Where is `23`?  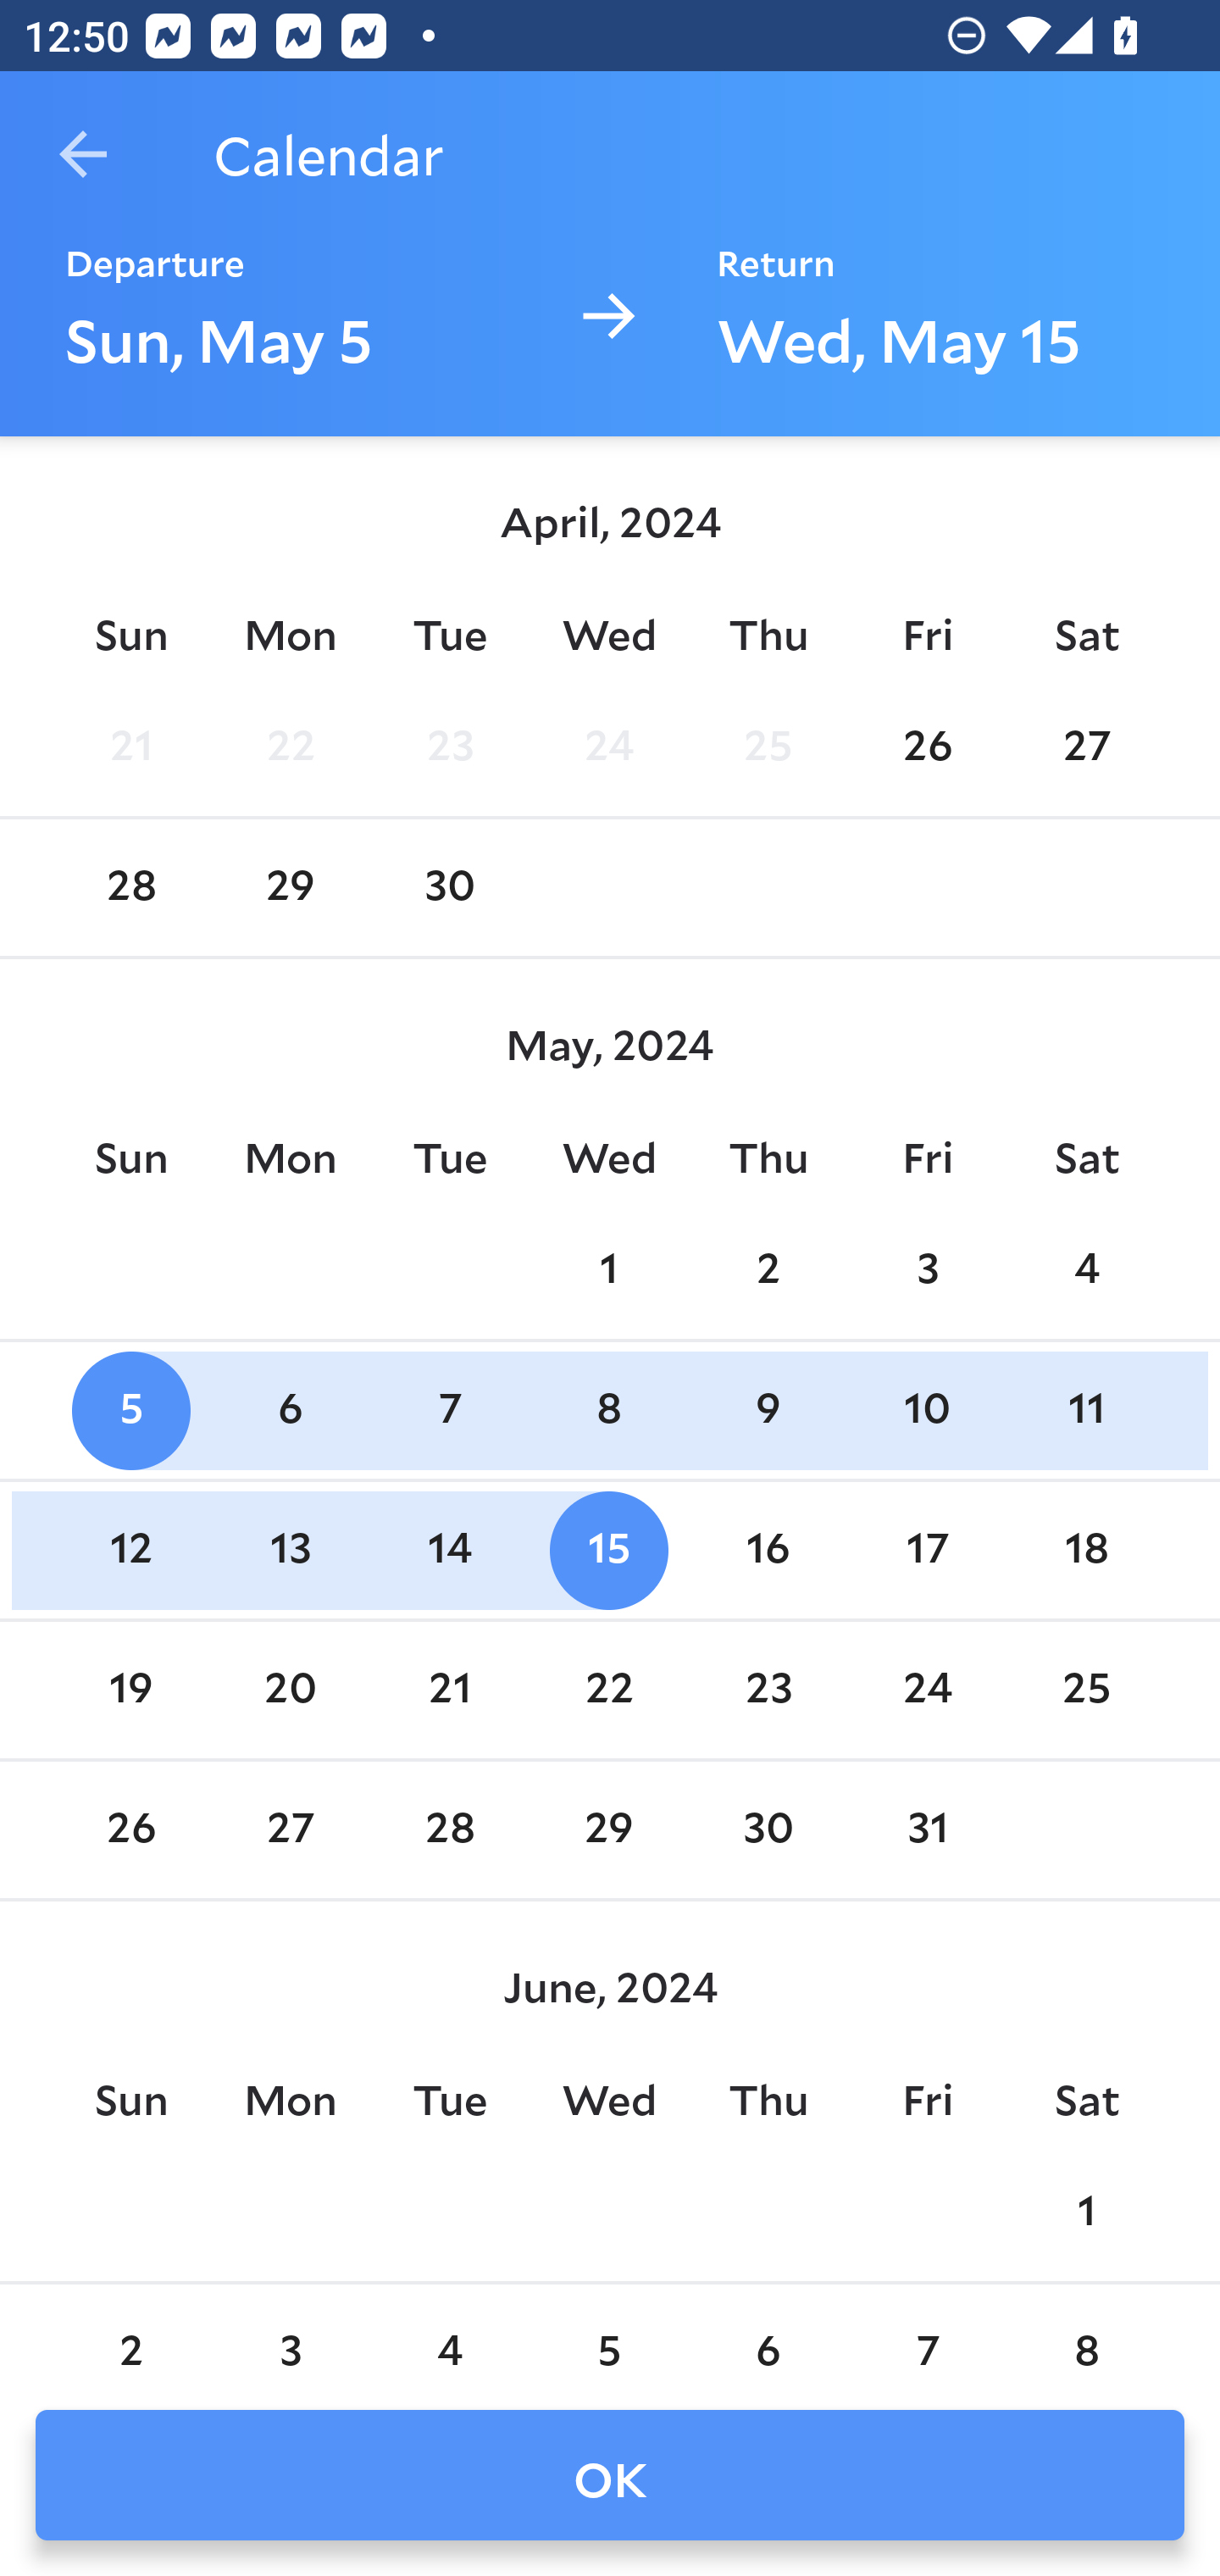
23 is located at coordinates (768, 1690).